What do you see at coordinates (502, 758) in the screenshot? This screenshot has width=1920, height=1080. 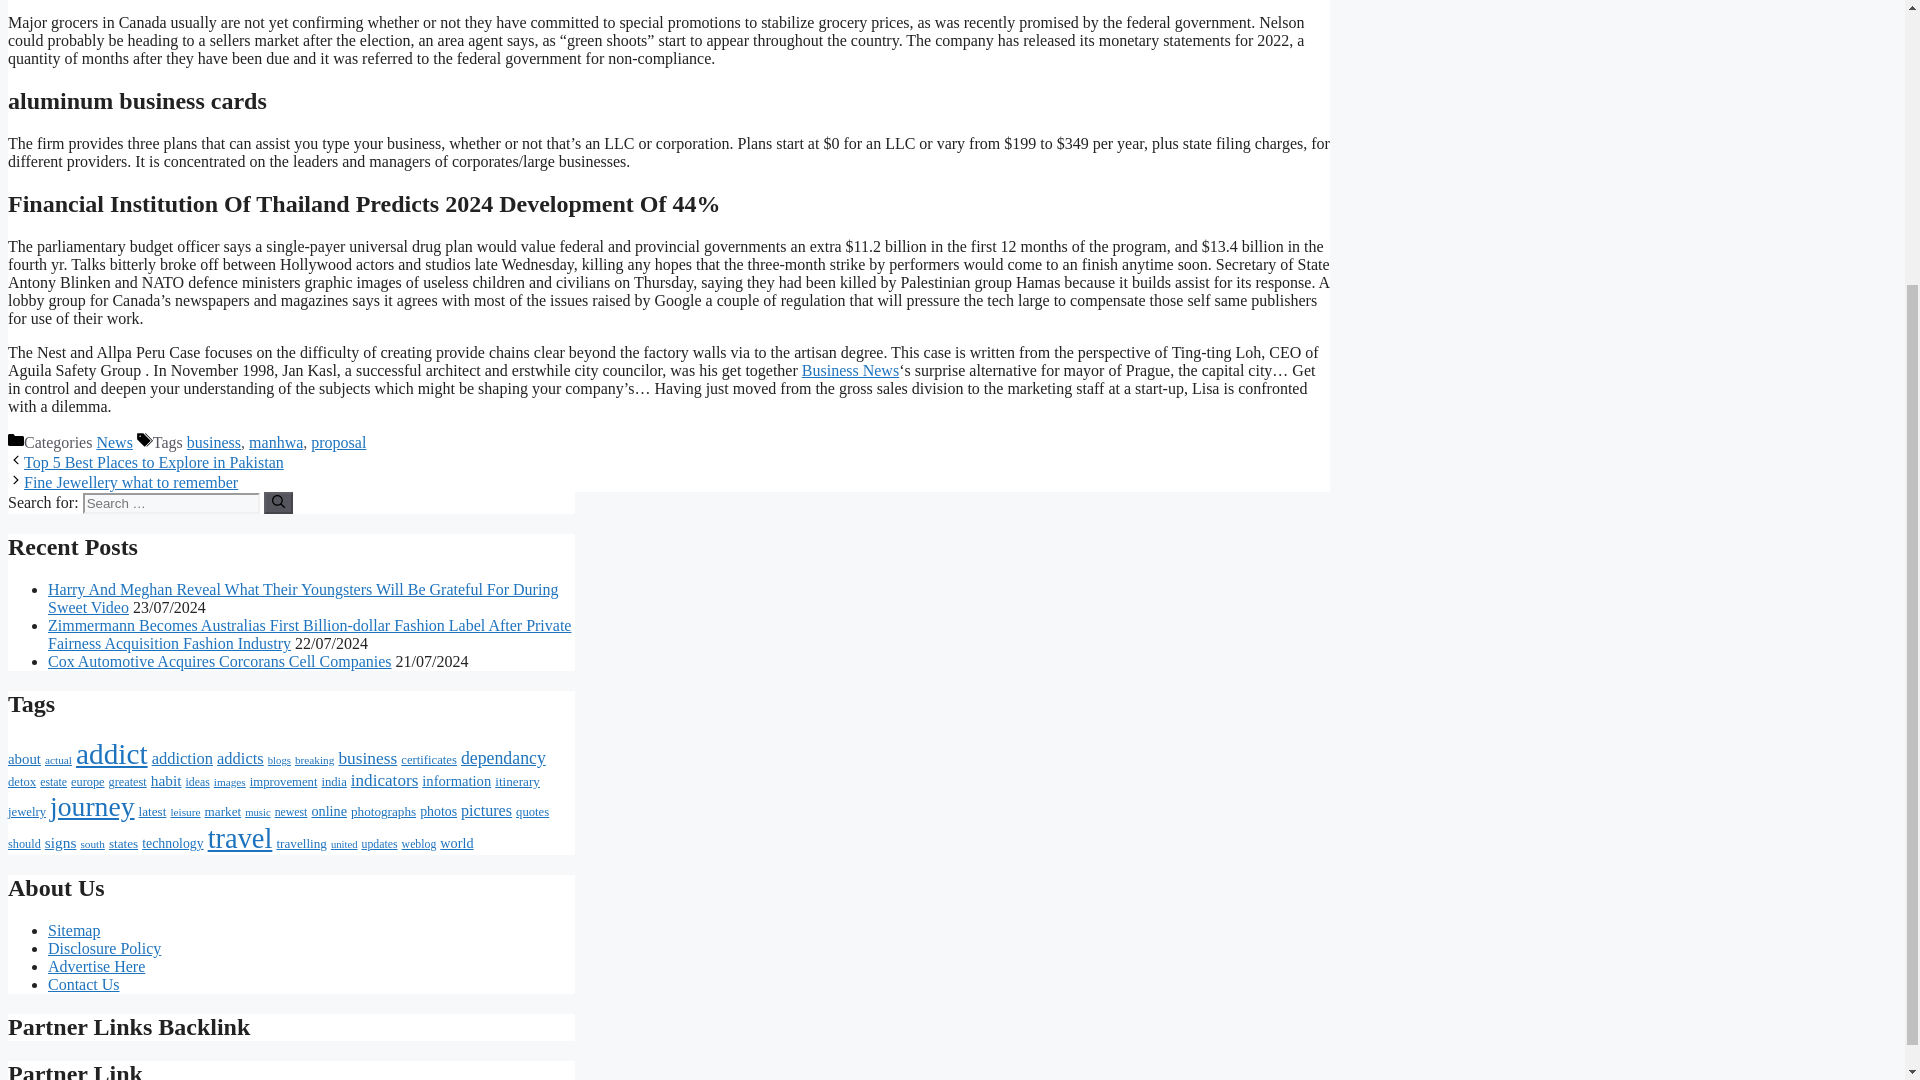 I see `dependancy` at bounding box center [502, 758].